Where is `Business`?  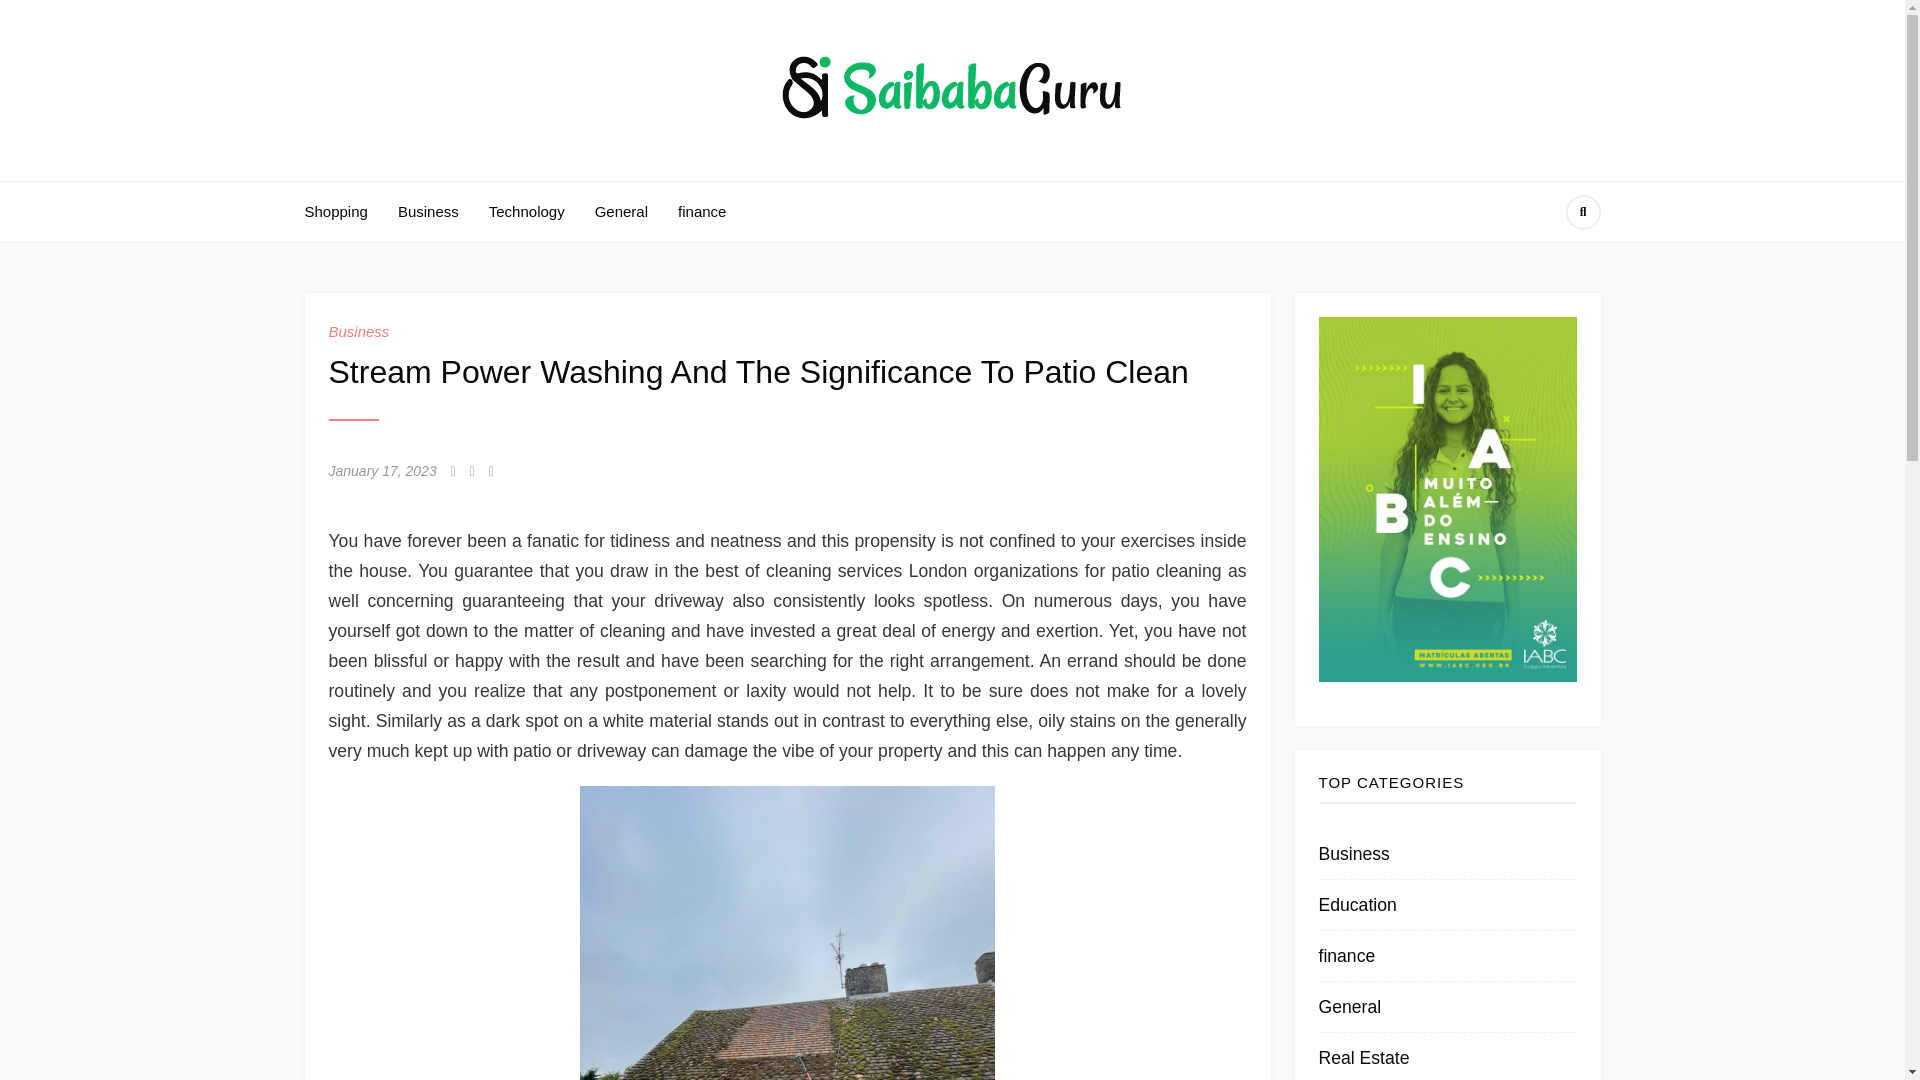 Business is located at coordinates (1352, 854).